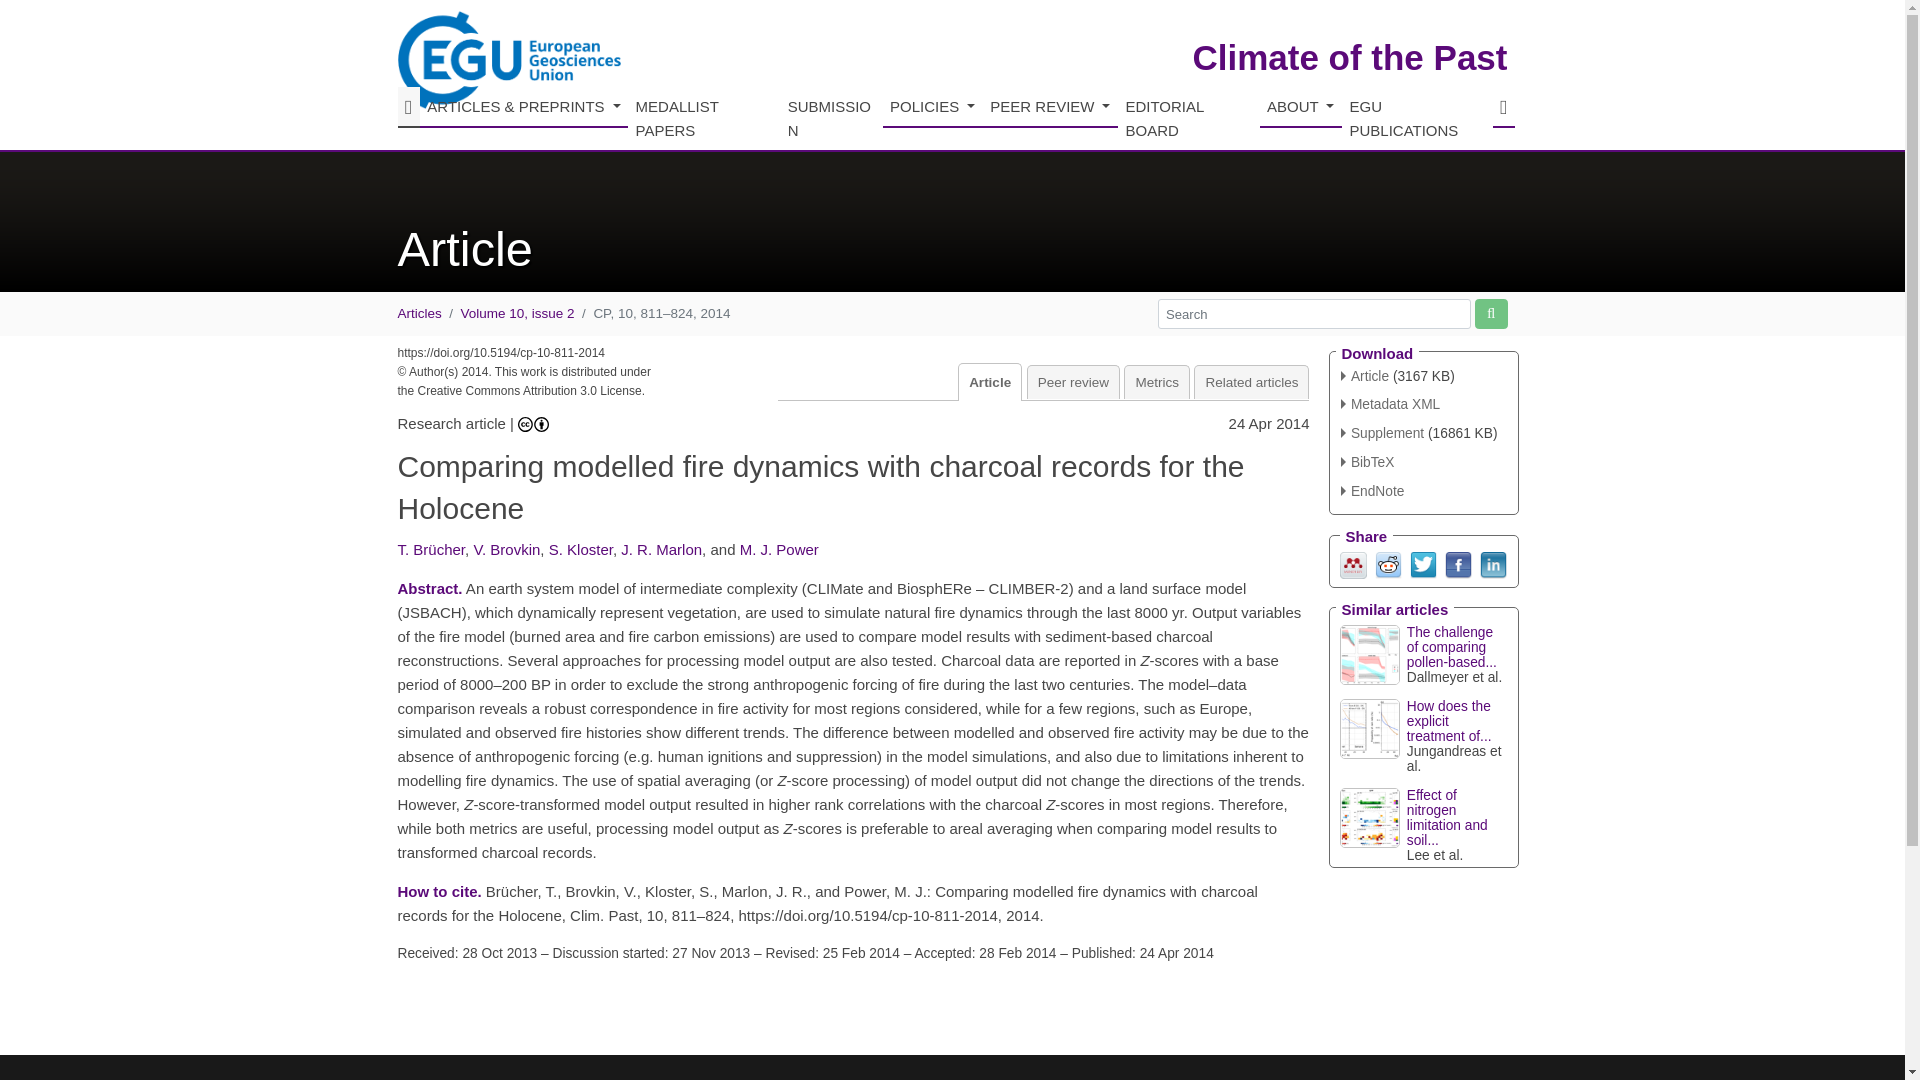  Describe the element at coordinates (1388, 564) in the screenshot. I see `Reddit` at that location.